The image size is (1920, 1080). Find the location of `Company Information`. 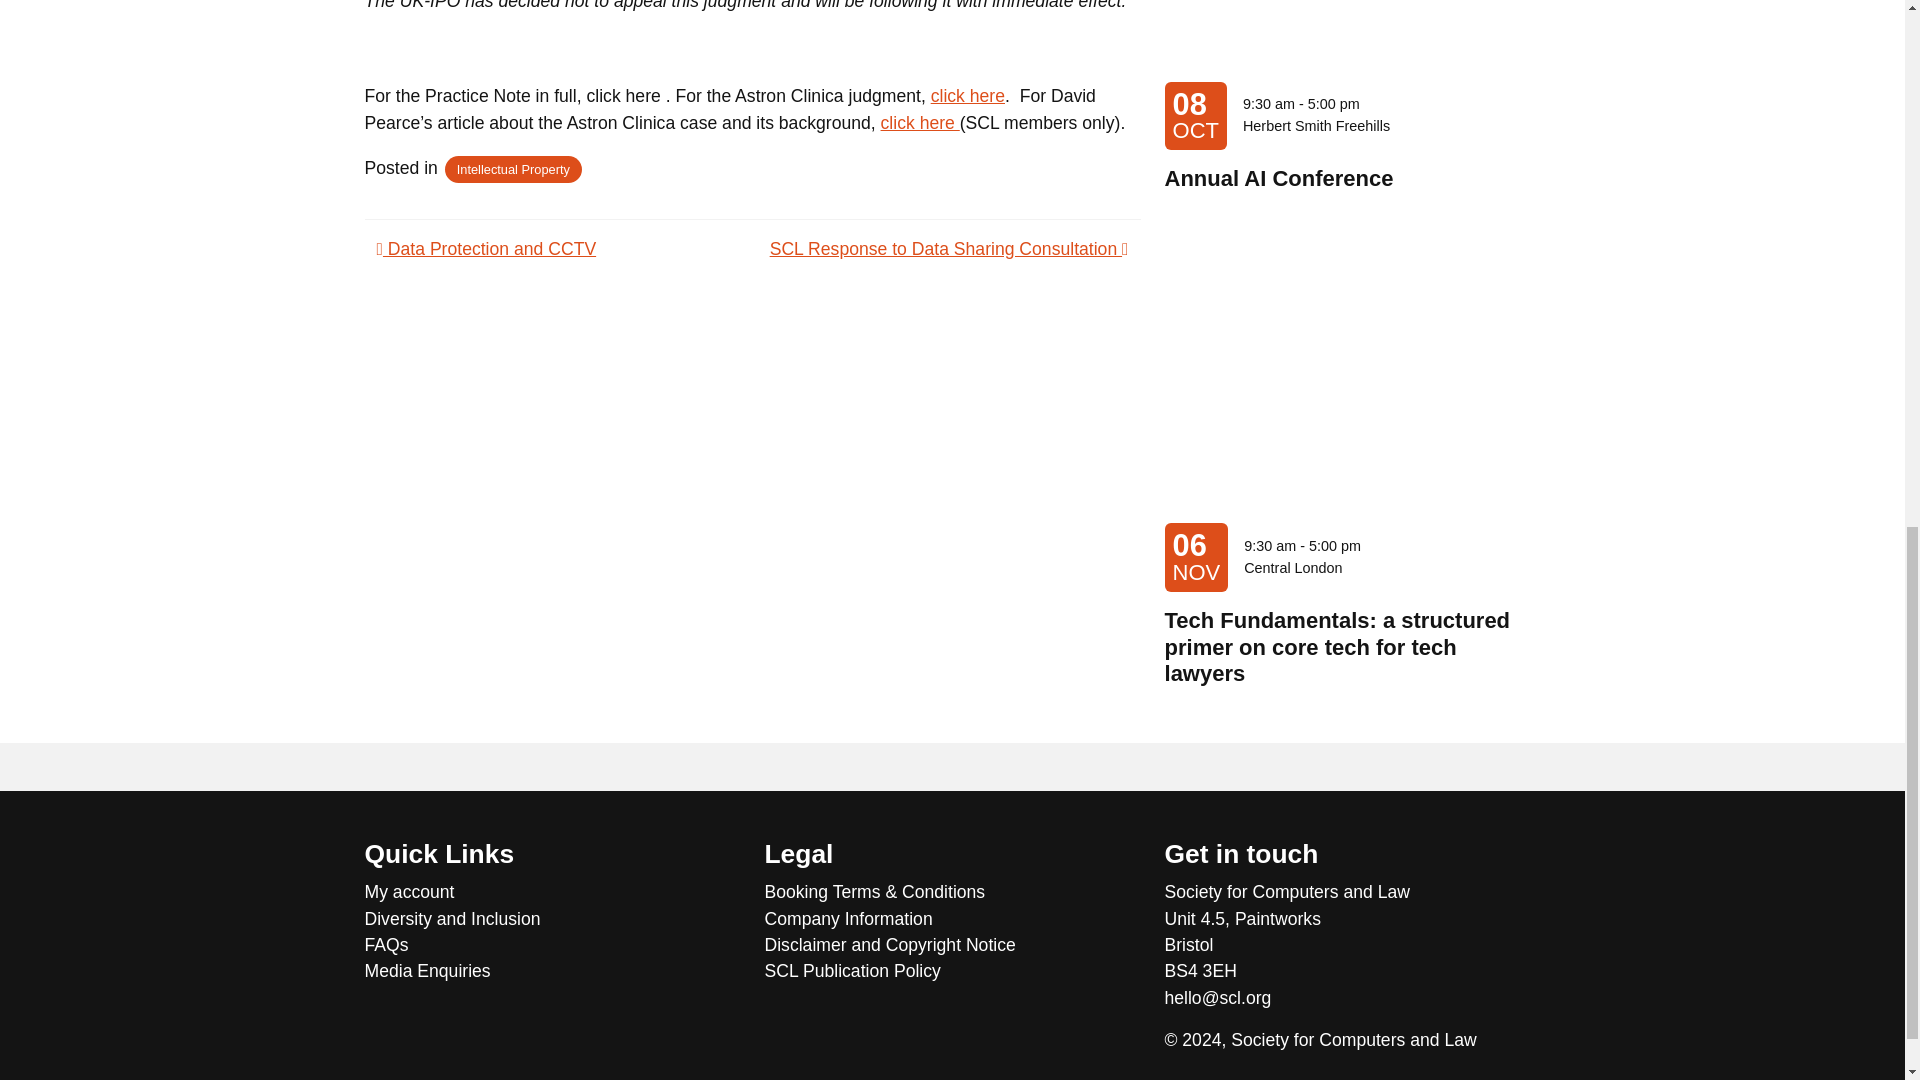

Company Information is located at coordinates (952, 919).